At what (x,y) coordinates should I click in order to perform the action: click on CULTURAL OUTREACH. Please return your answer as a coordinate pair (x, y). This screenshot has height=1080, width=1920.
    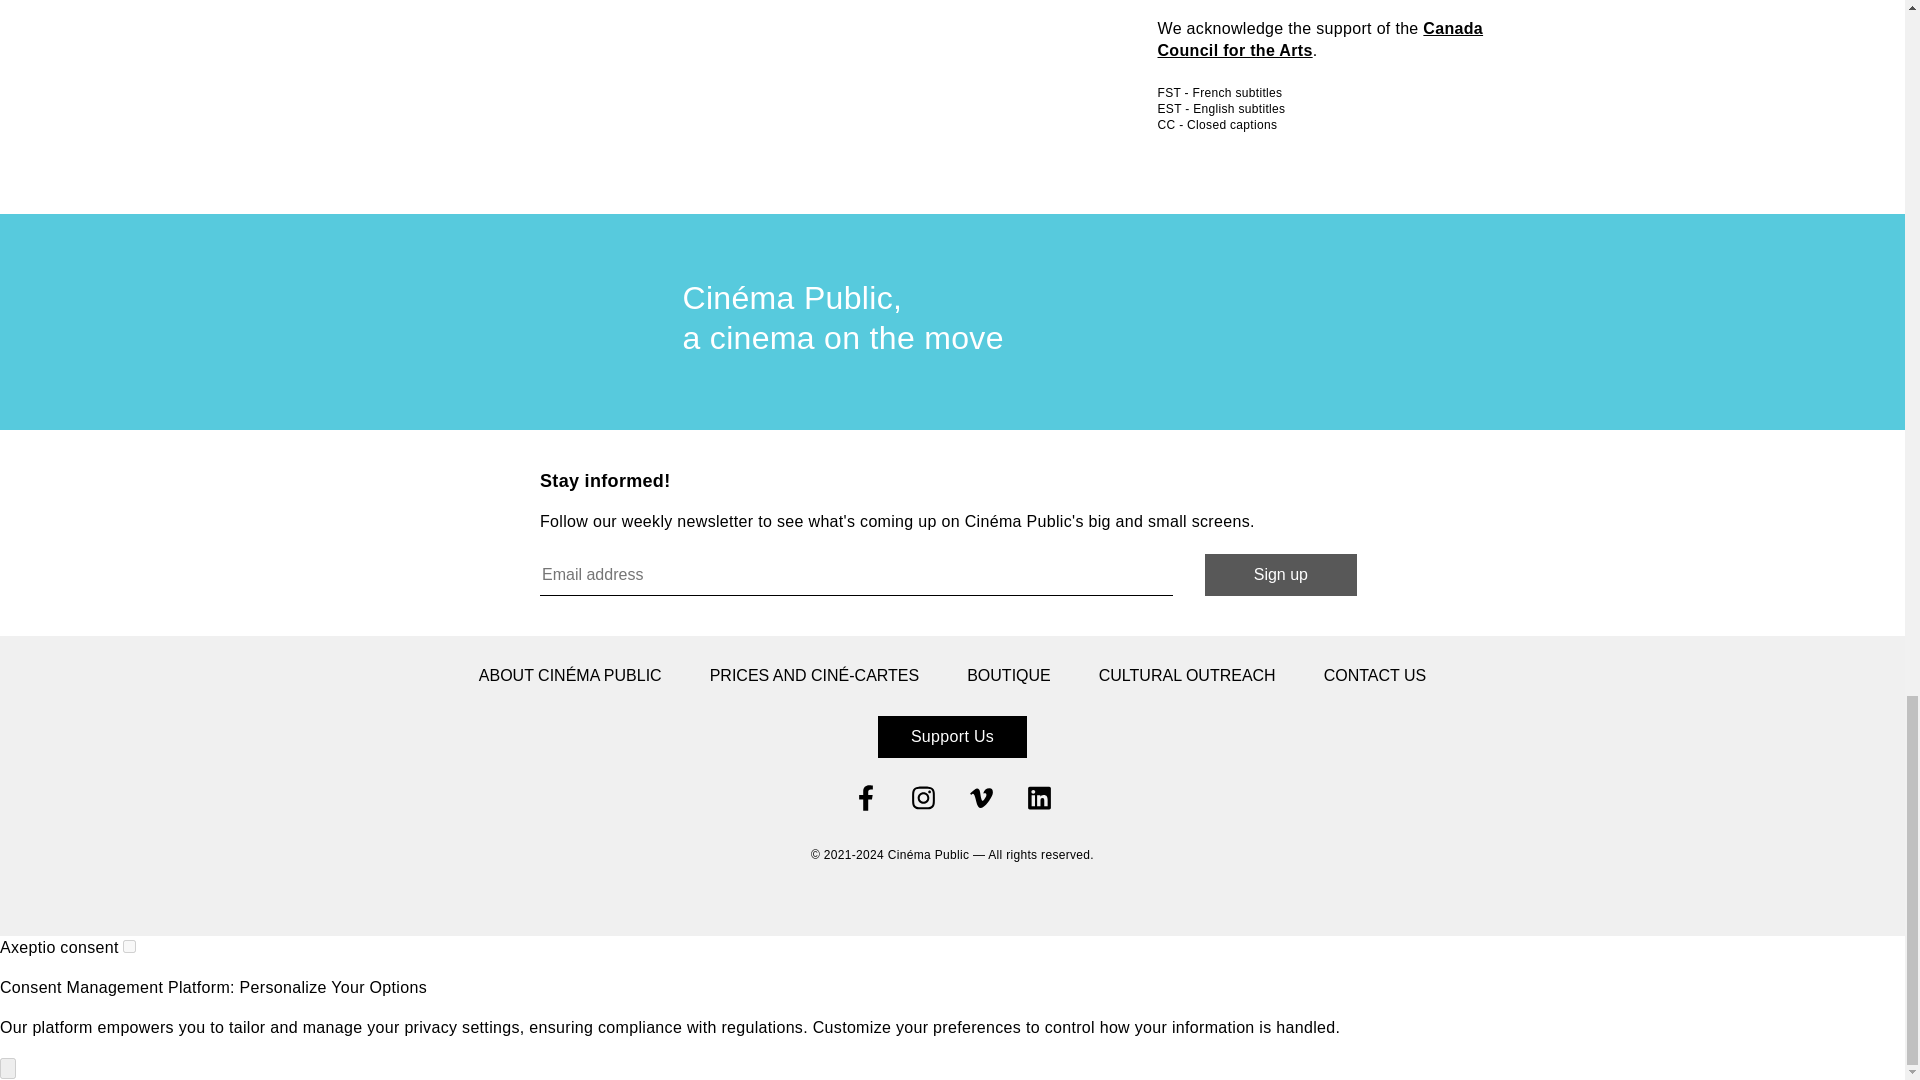
    Looking at the image, I should click on (1187, 676).